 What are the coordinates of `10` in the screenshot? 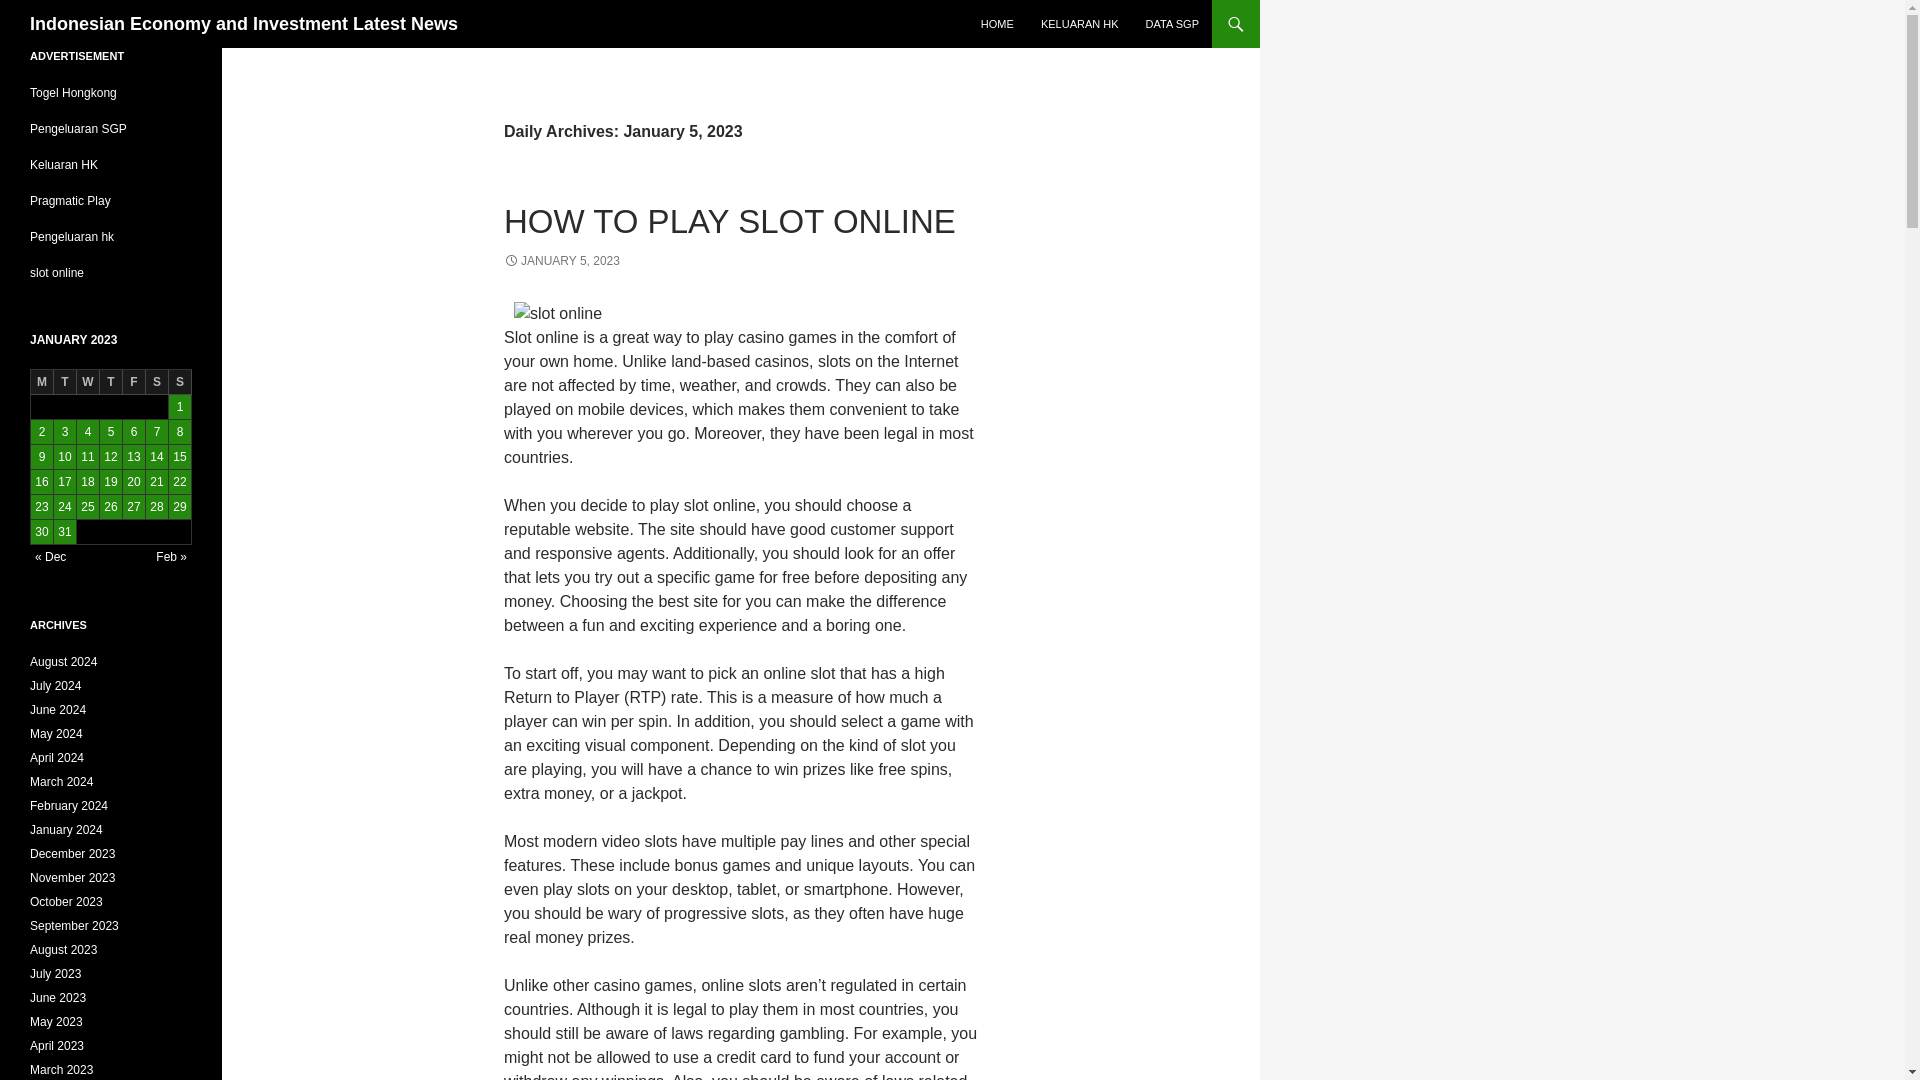 It's located at (64, 456).